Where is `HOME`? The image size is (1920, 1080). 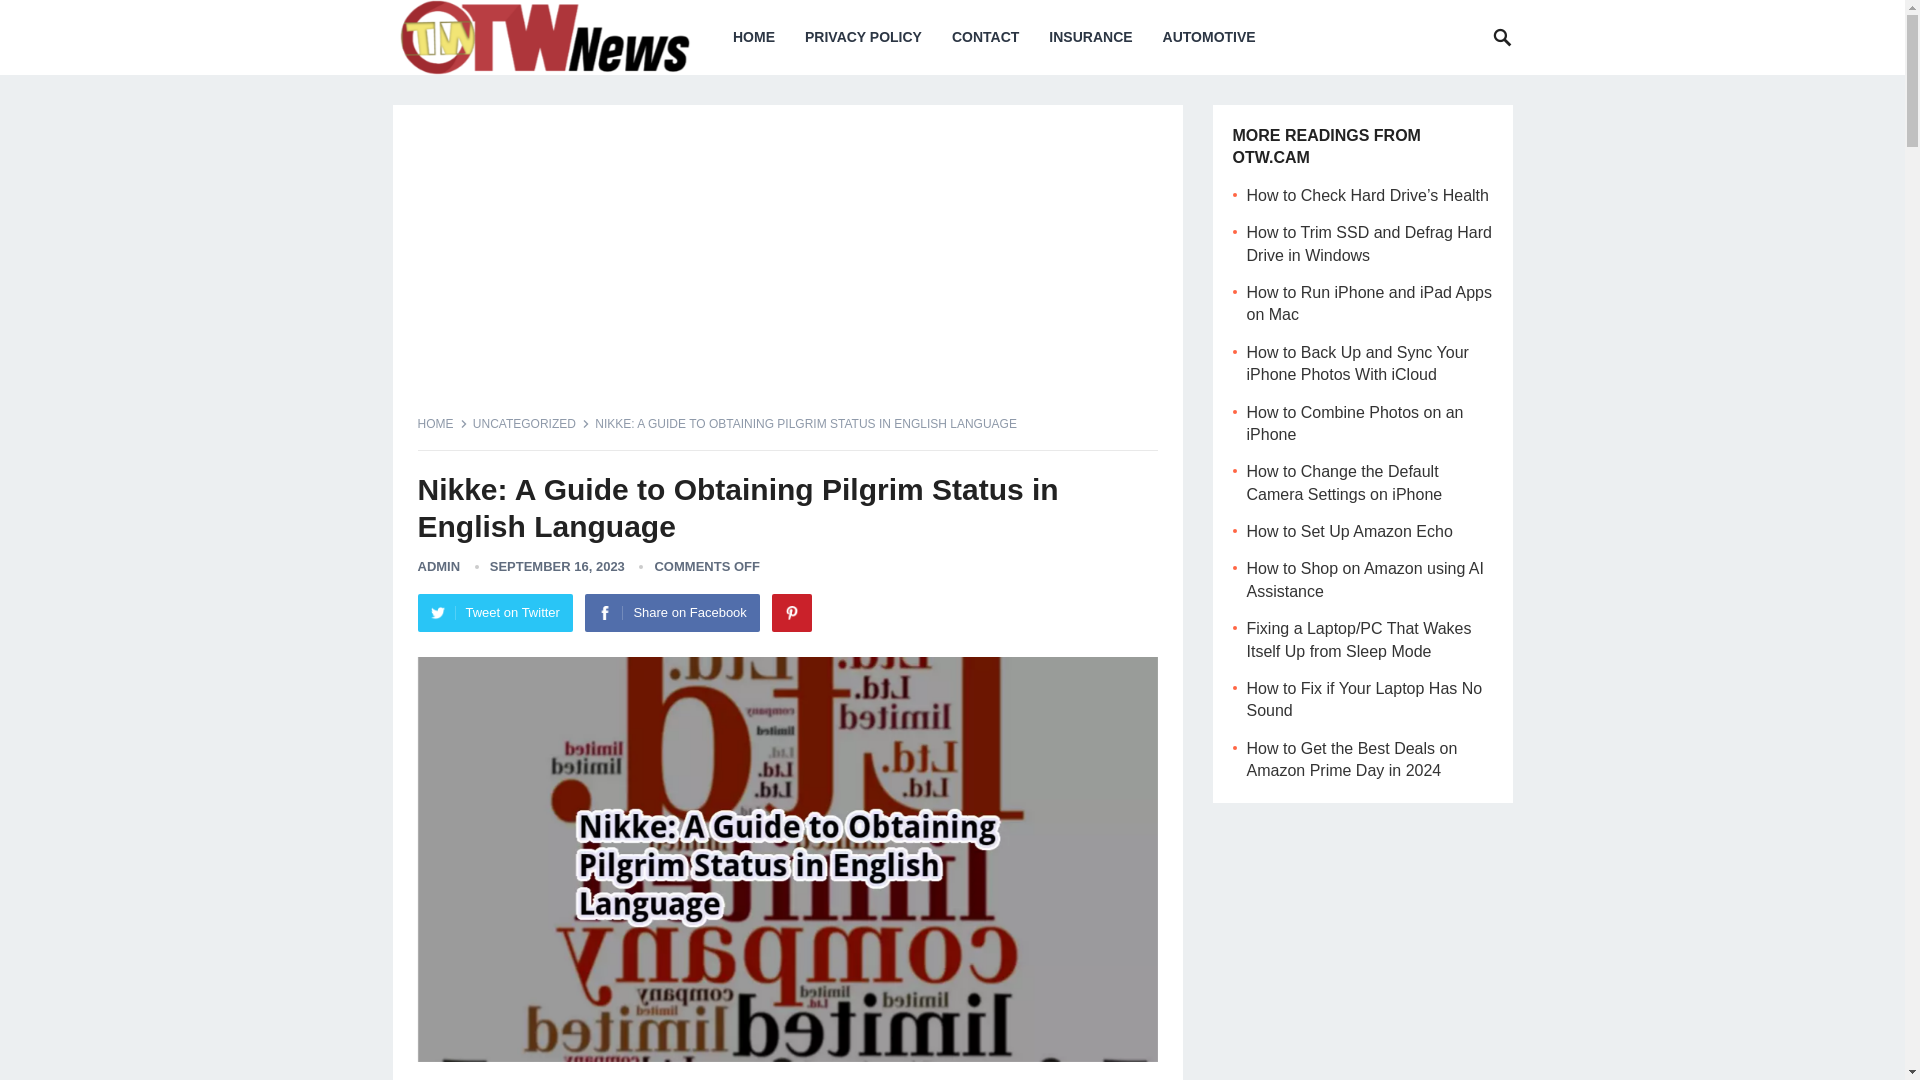
HOME is located at coordinates (443, 423).